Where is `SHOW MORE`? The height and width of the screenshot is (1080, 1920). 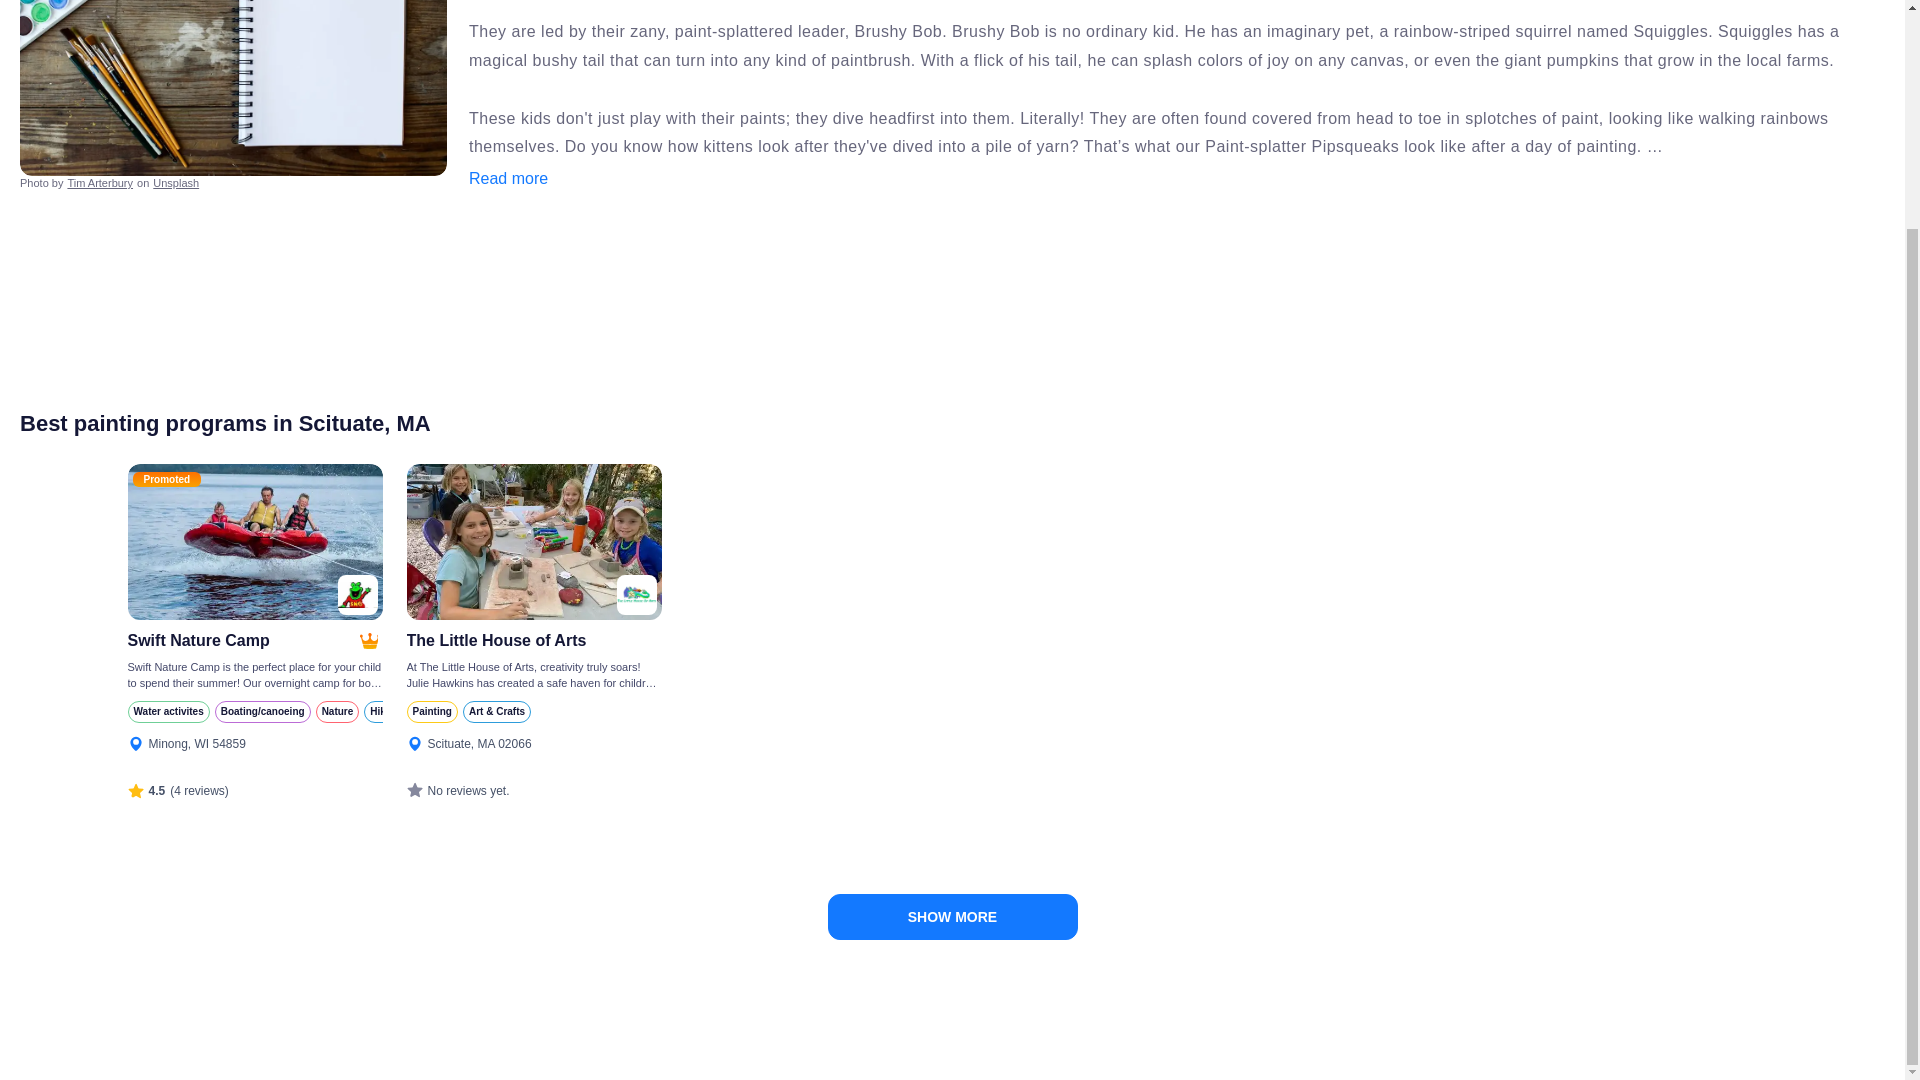
SHOW MORE is located at coordinates (952, 916).